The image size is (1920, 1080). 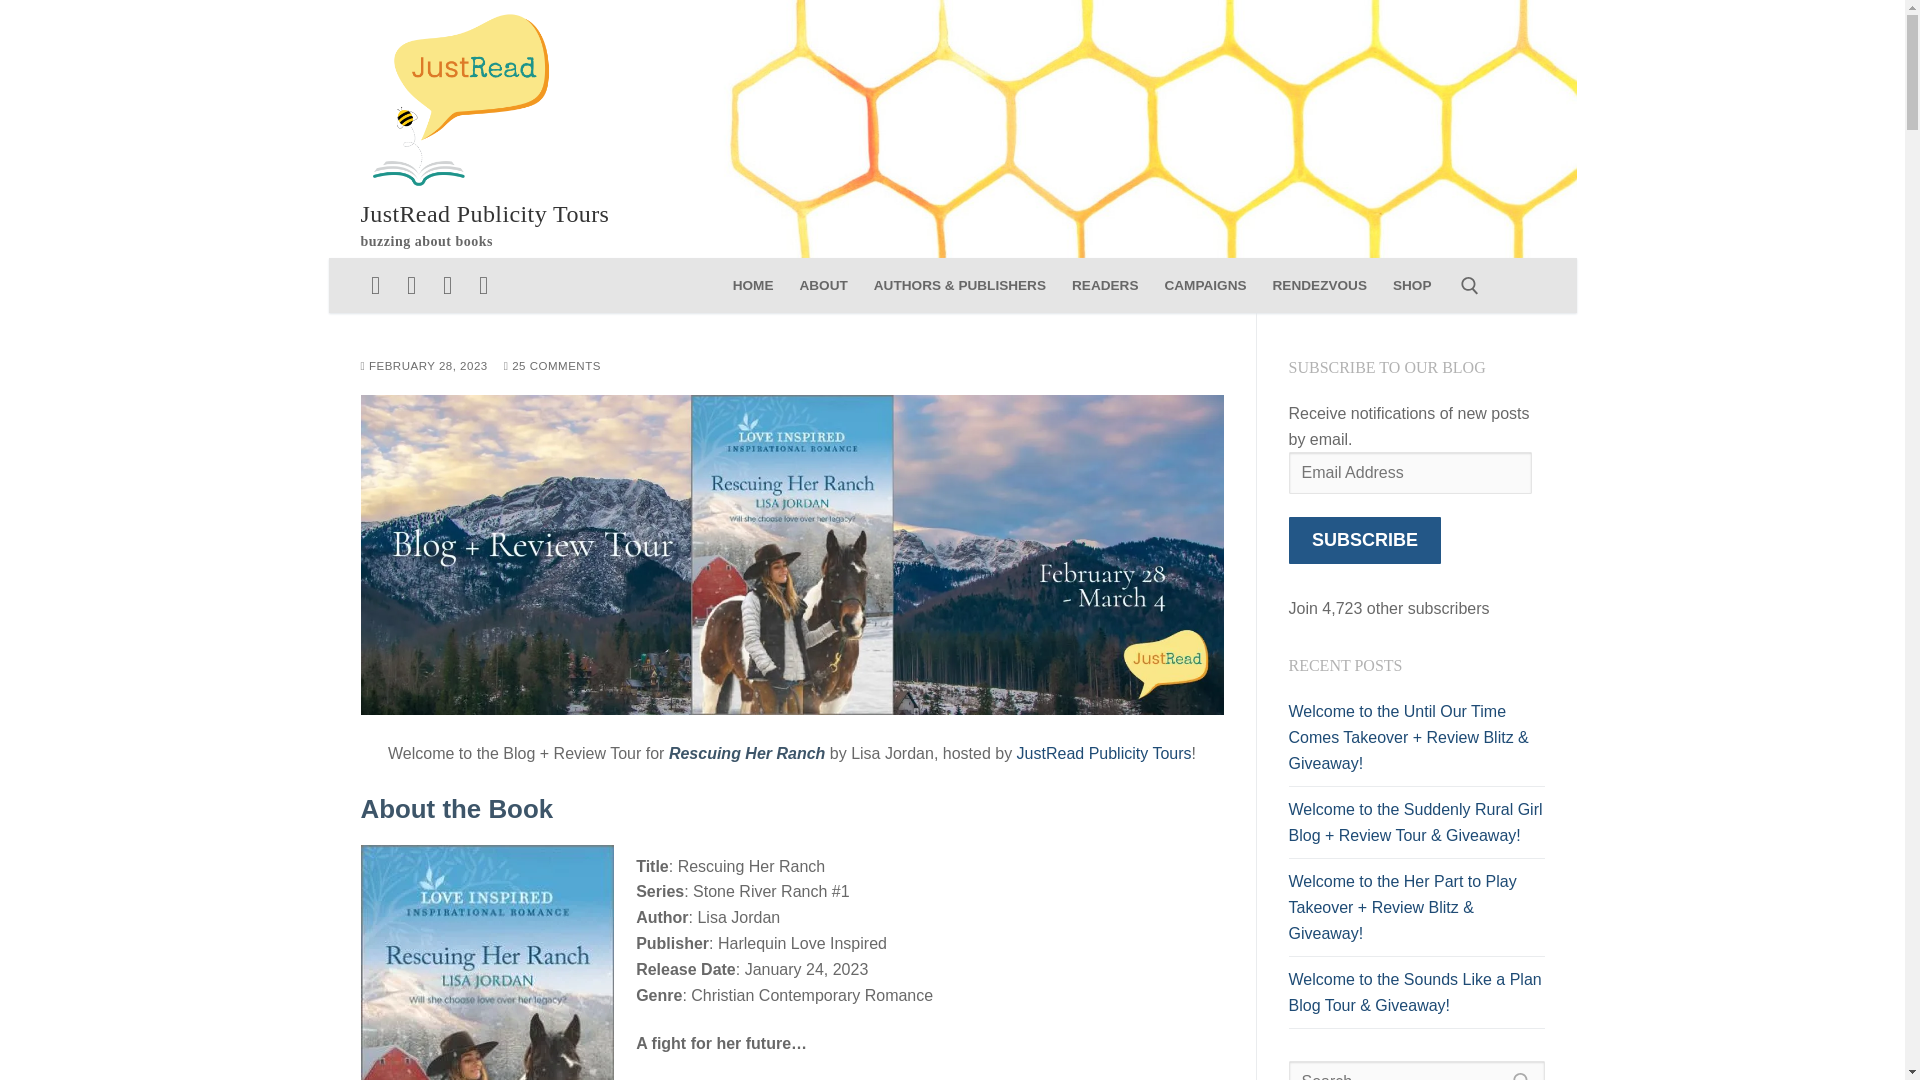 I want to click on RENDEZVOUS, so click(x=1320, y=285).